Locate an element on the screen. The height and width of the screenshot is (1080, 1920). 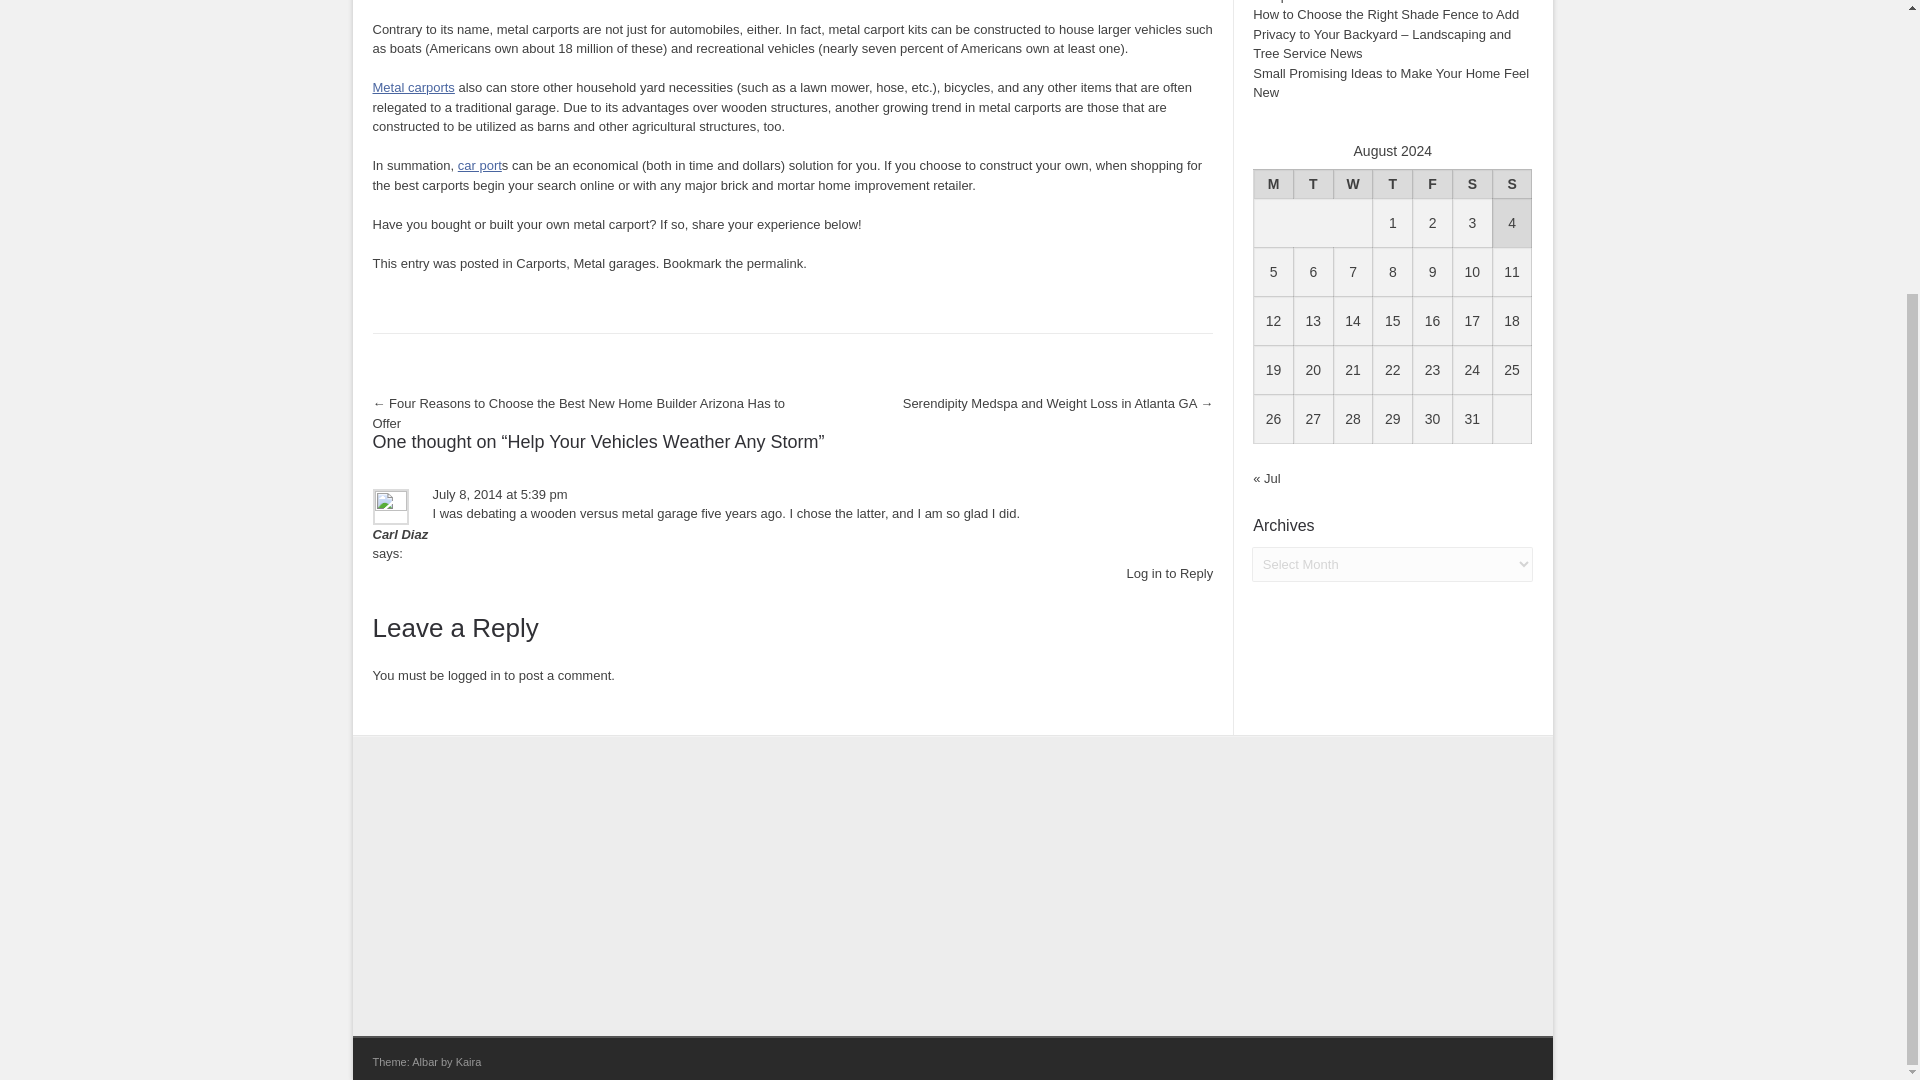
Permalink to Help Your Vehicles Weather Any Storm is located at coordinates (774, 262).